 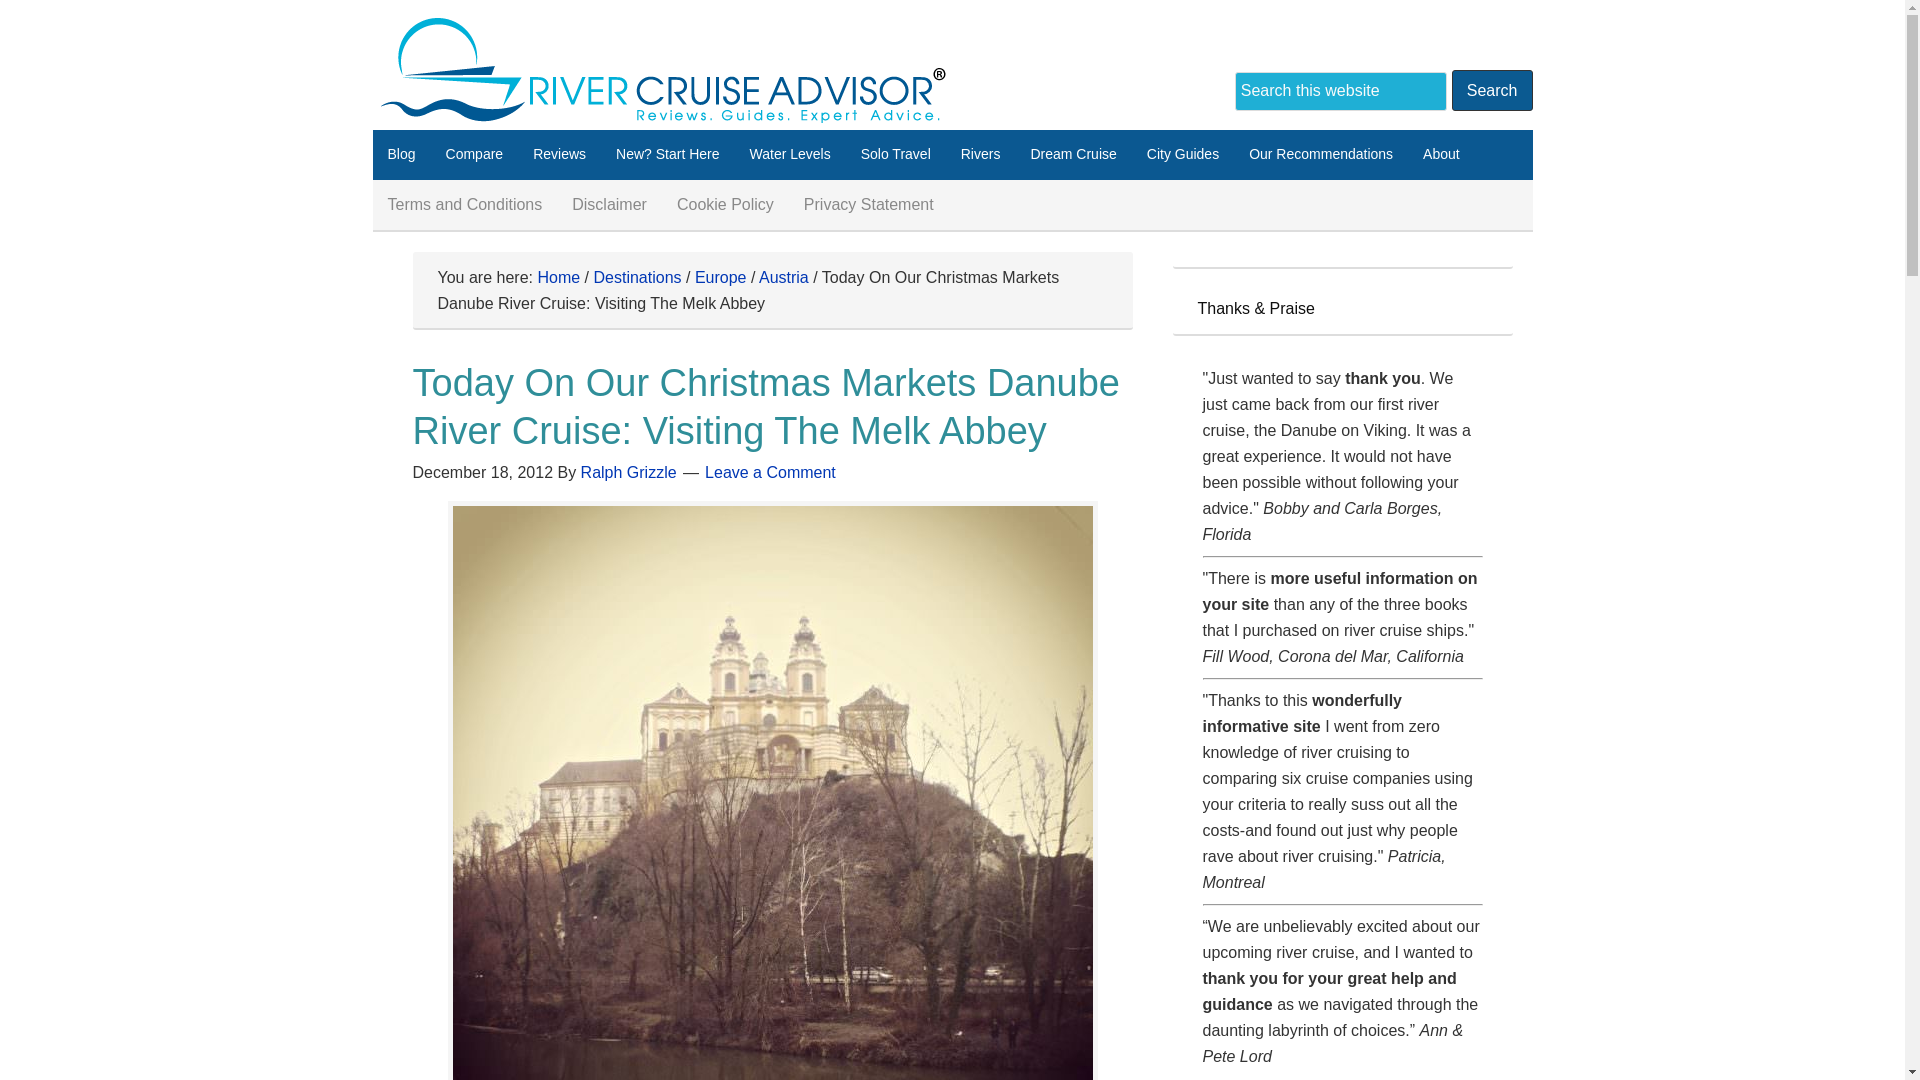 What do you see at coordinates (770, 472) in the screenshot?
I see `Leave a Comment` at bounding box center [770, 472].